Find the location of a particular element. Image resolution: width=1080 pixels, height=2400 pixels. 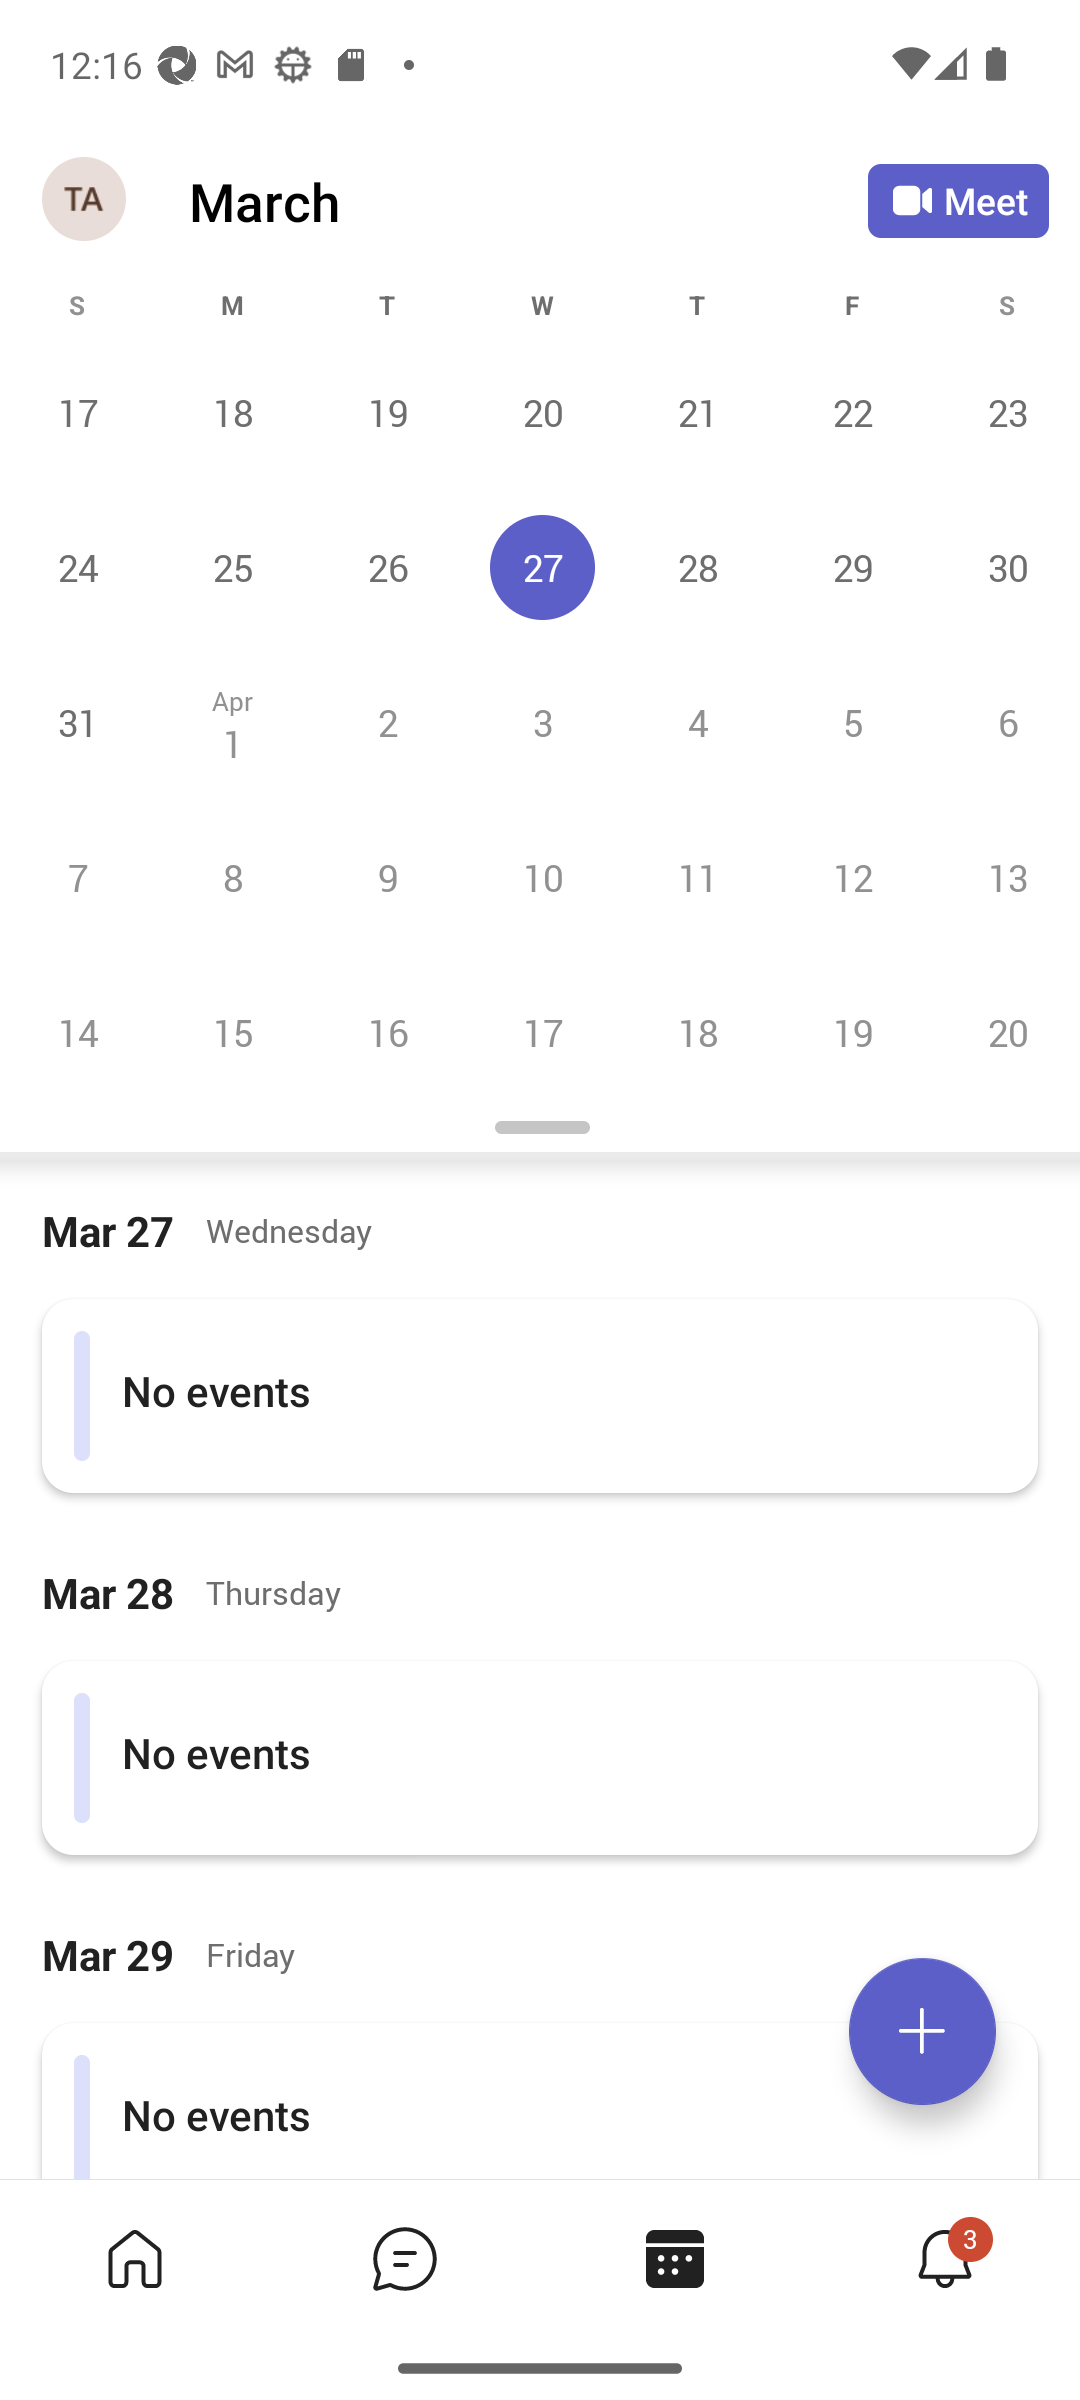

Wednesday, April 3 3 is located at coordinates (542, 722).